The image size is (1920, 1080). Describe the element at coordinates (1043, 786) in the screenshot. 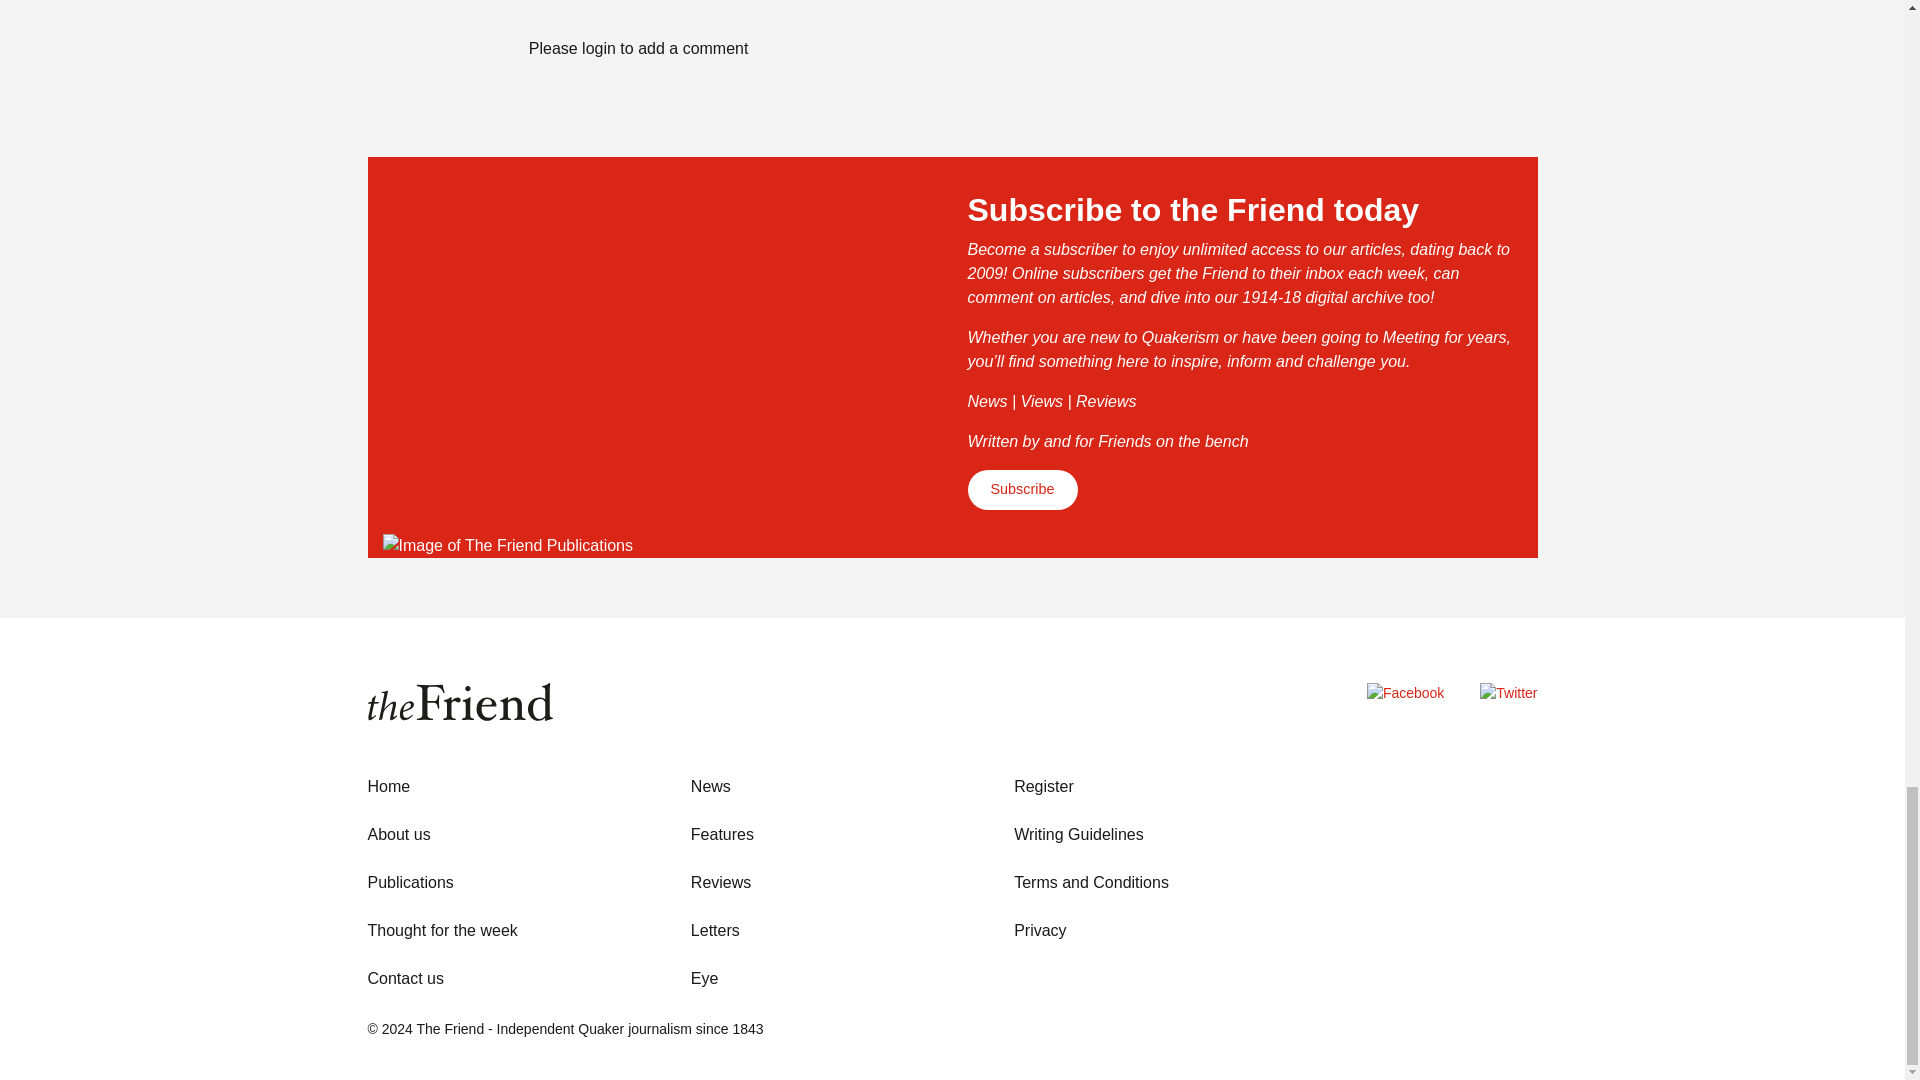

I see `Register` at that location.